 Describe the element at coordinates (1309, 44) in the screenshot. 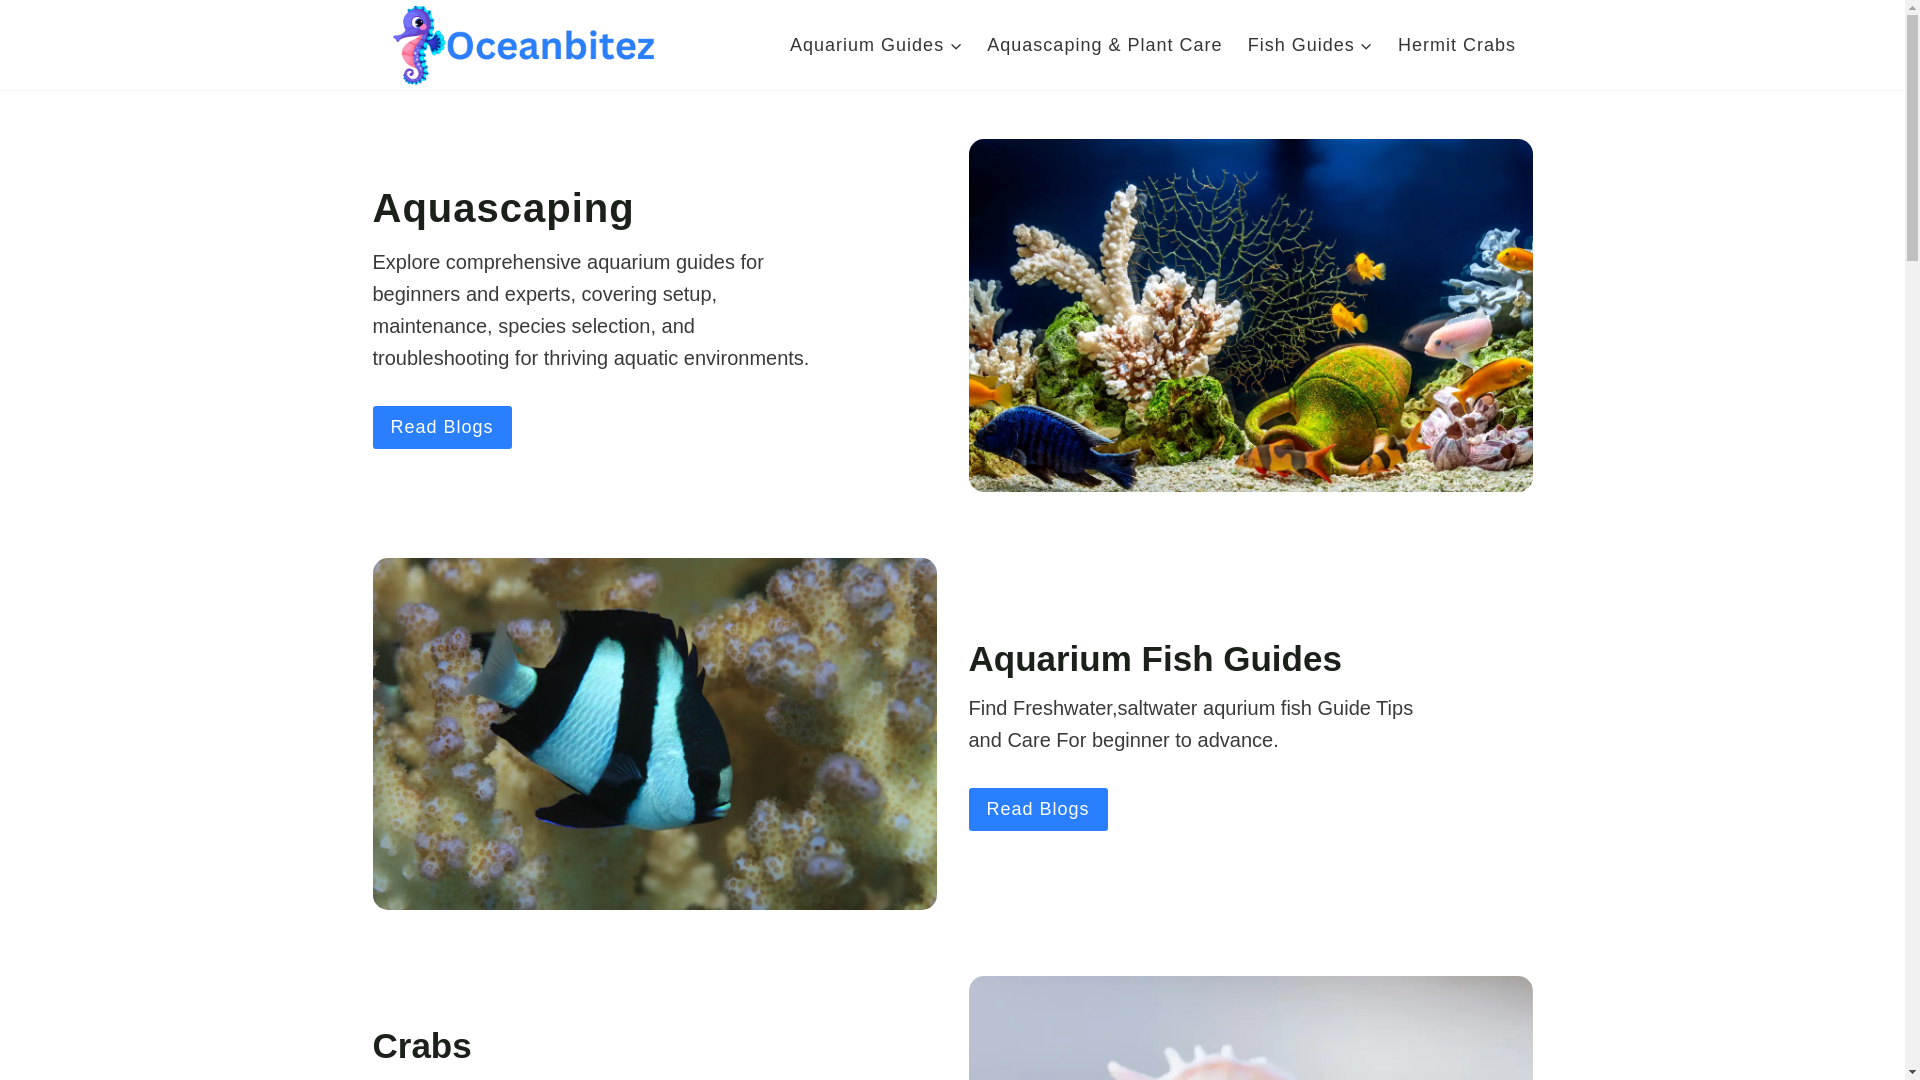

I see `Fish Guides` at that location.